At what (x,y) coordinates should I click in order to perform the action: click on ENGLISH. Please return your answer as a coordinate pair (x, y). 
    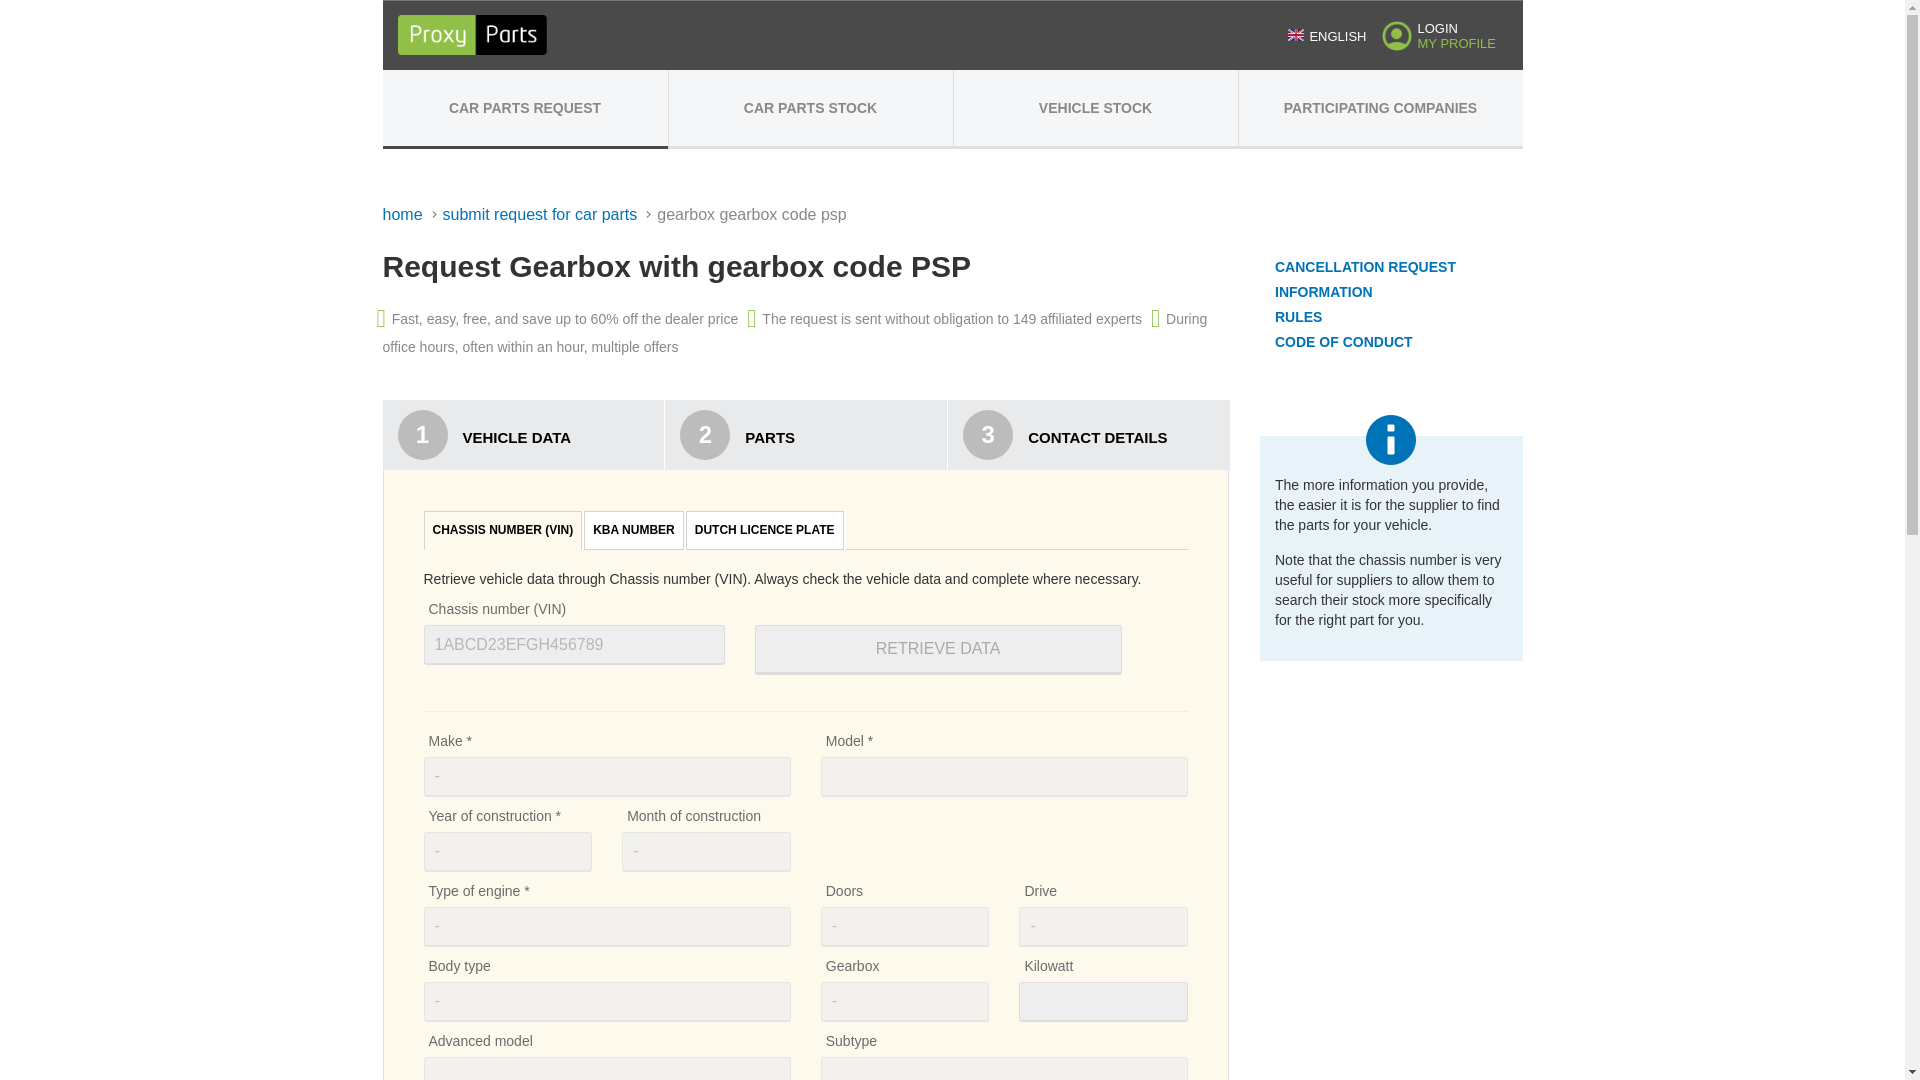
    Looking at the image, I should click on (1326, 36).